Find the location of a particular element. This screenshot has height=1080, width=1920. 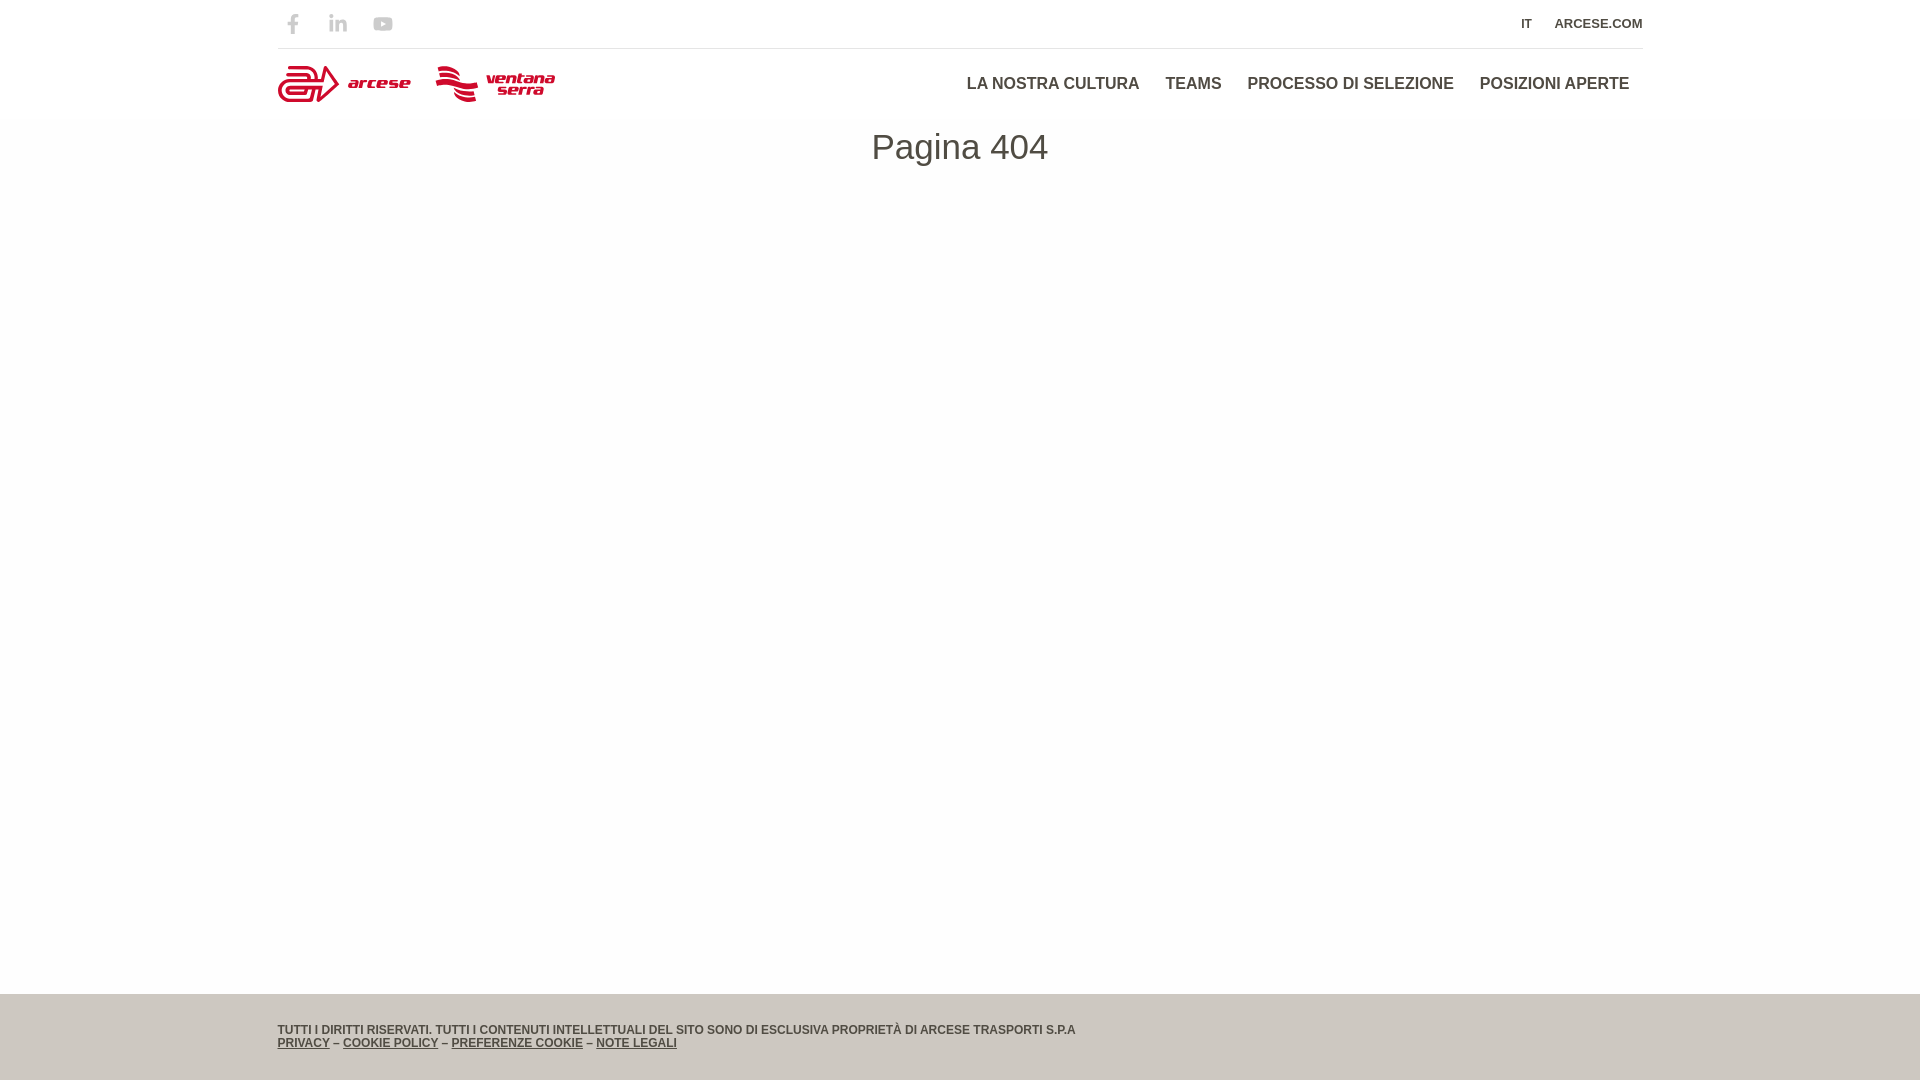

LA NOSTRA CULTURA is located at coordinates (1054, 83).